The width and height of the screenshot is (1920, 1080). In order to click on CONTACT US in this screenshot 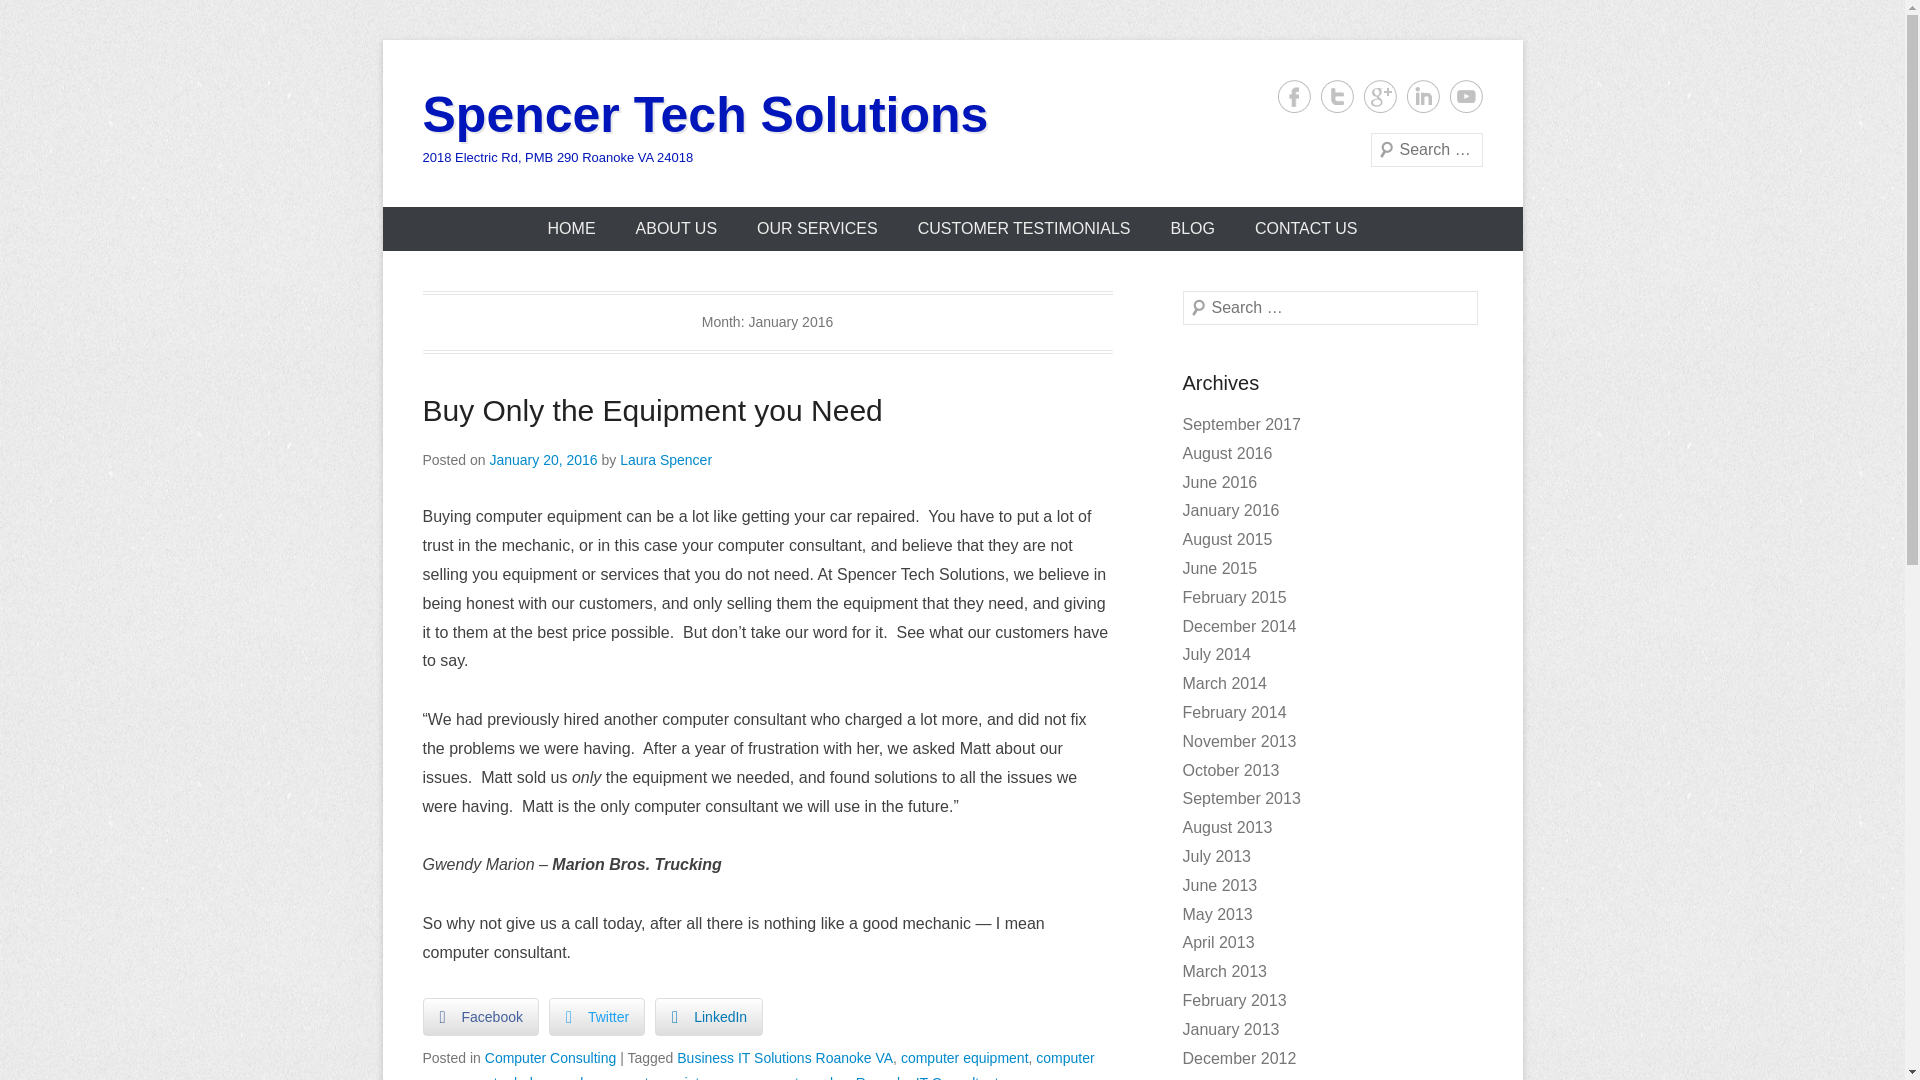, I will do `click(1306, 228)`.